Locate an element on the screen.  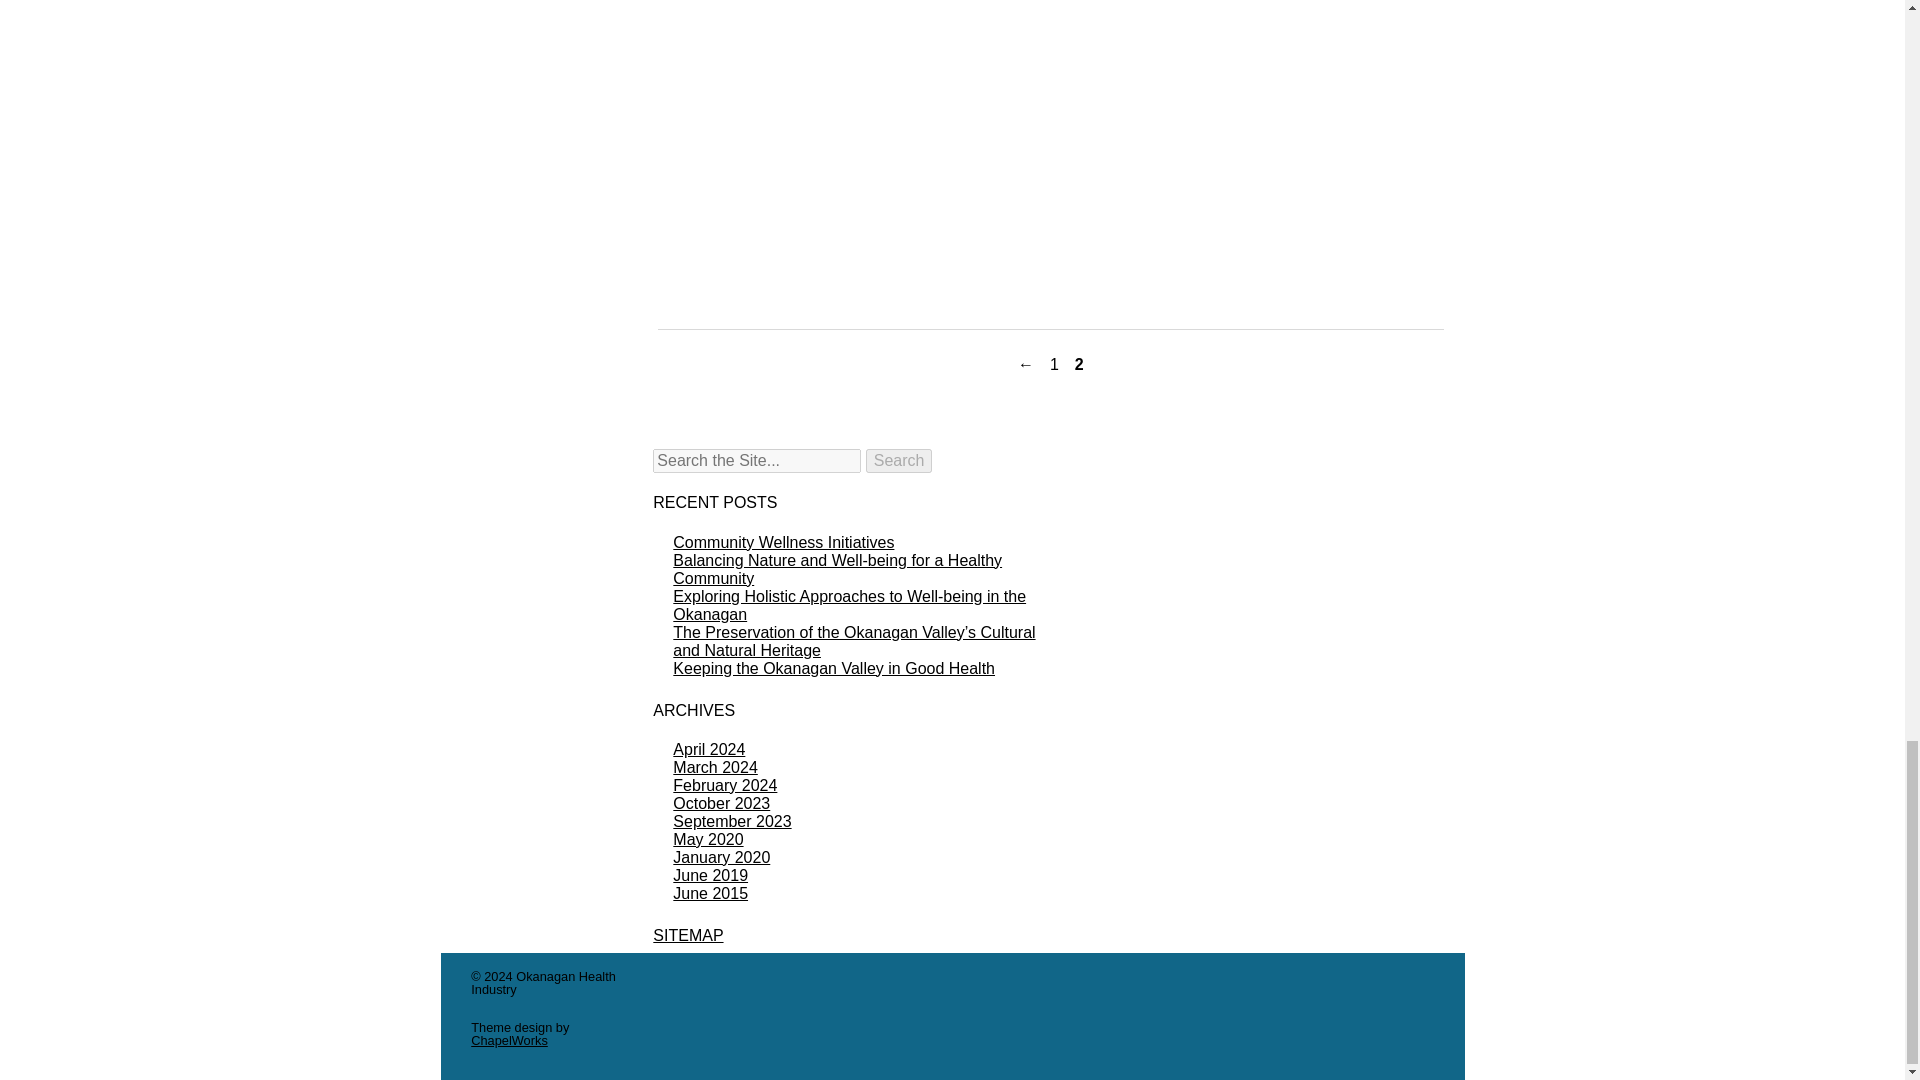
Balancing Nature and Well-being for a Healthy Community is located at coordinates (838, 569).